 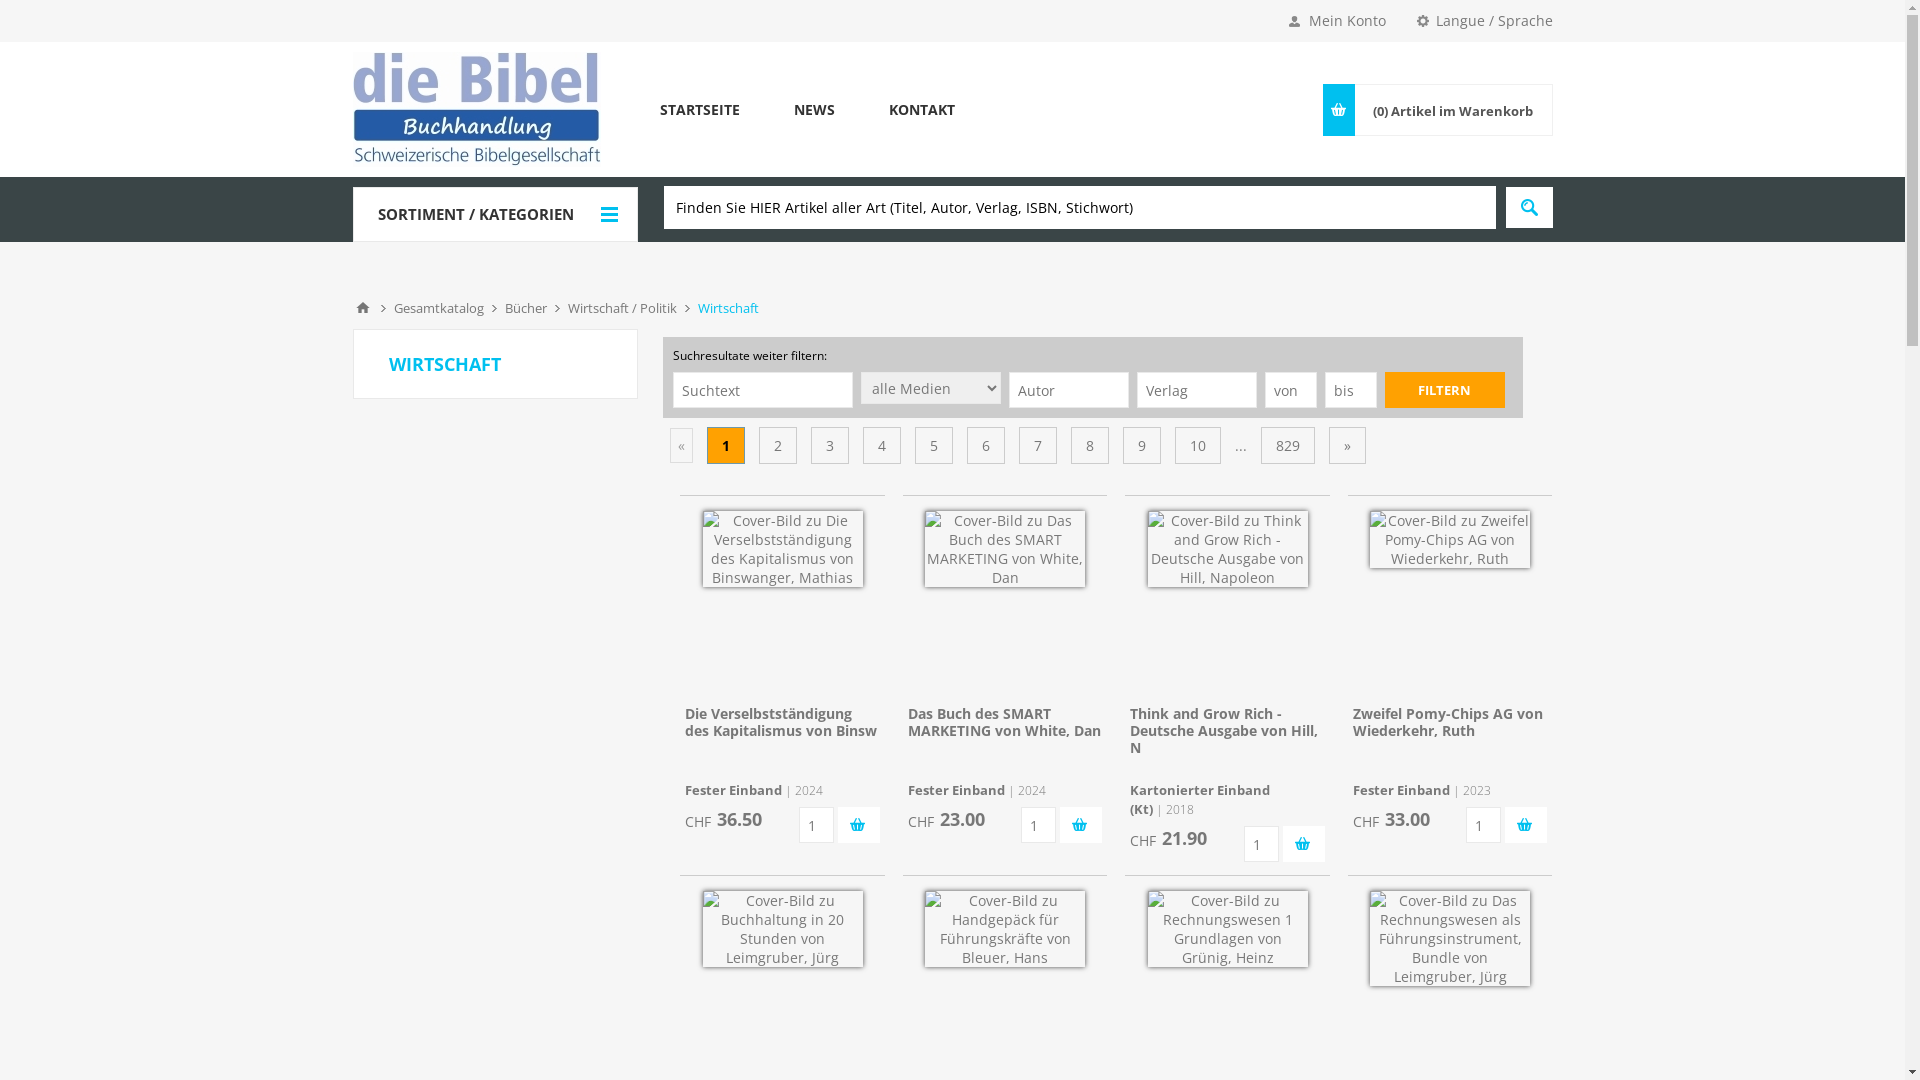 What do you see at coordinates (859, 825) in the screenshot?
I see ` ` at bounding box center [859, 825].